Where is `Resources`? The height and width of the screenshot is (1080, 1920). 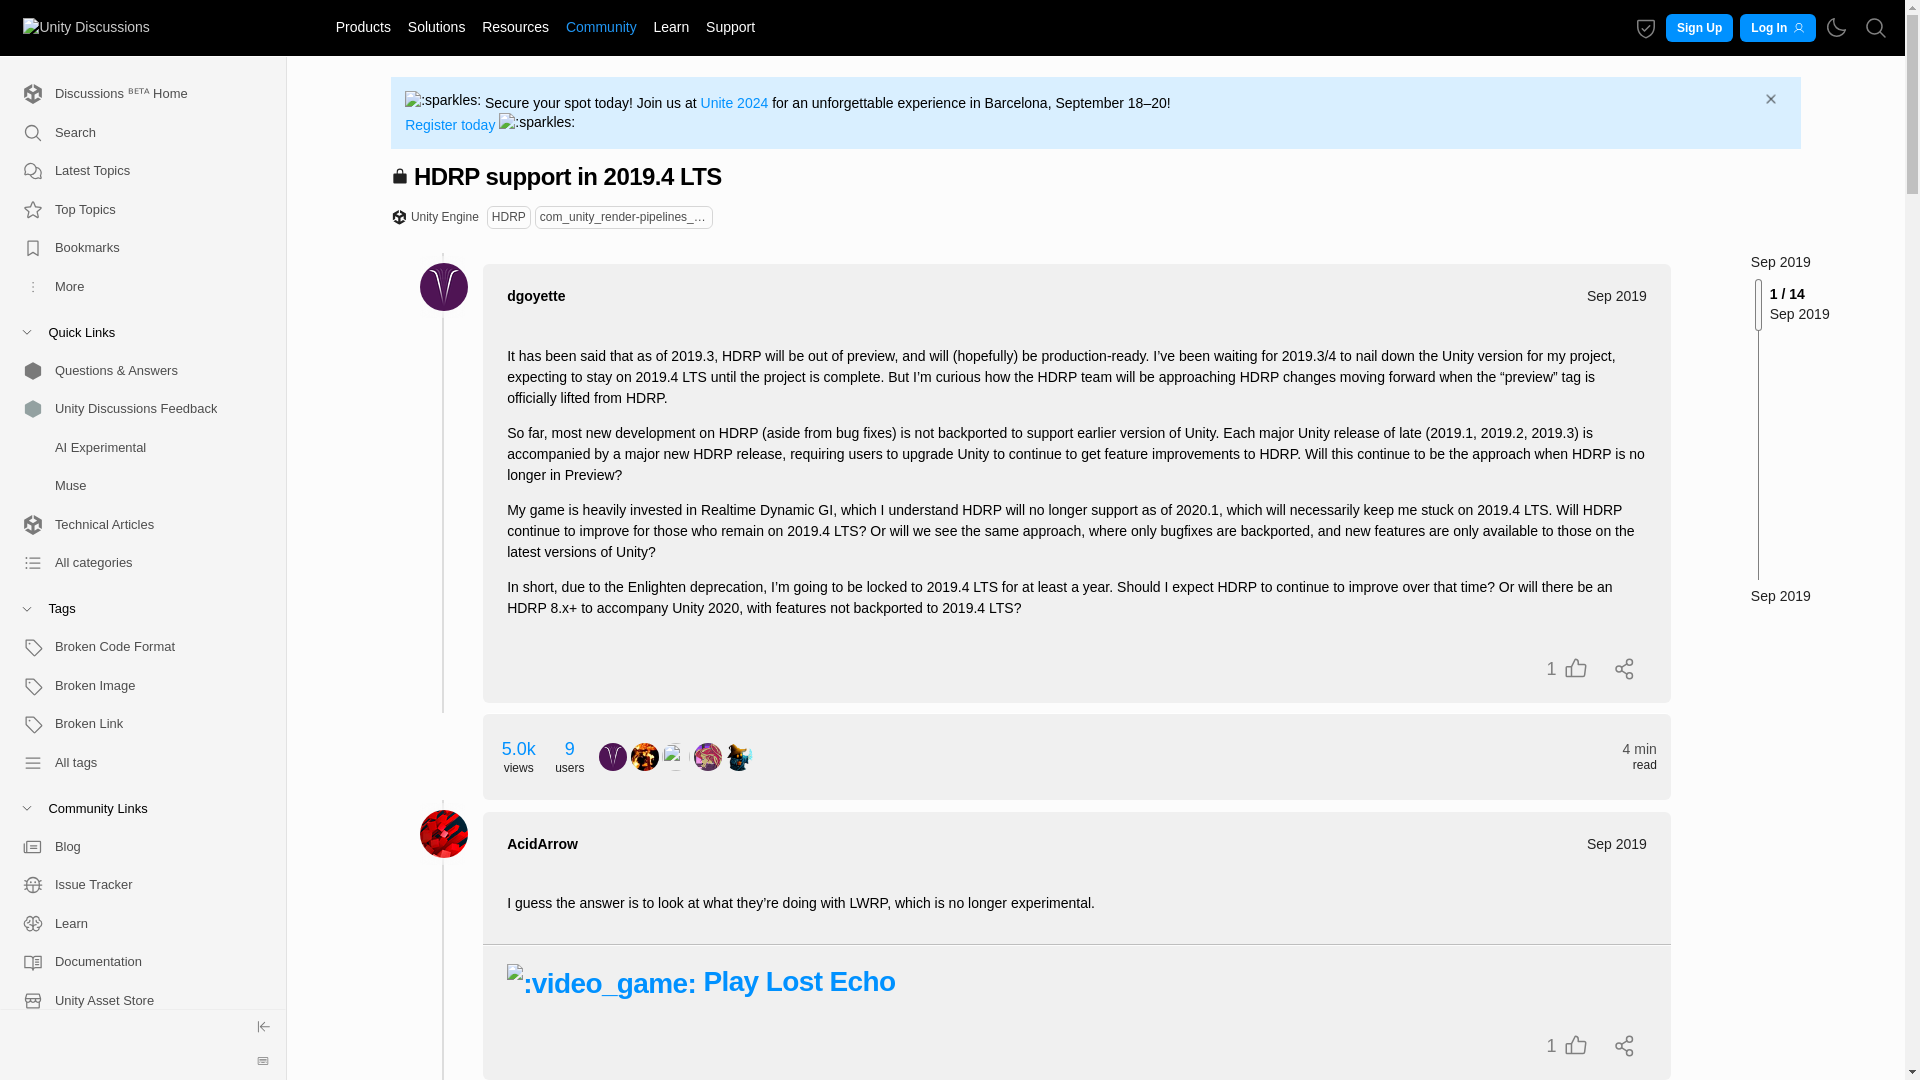
Resources is located at coordinates (516, 26).